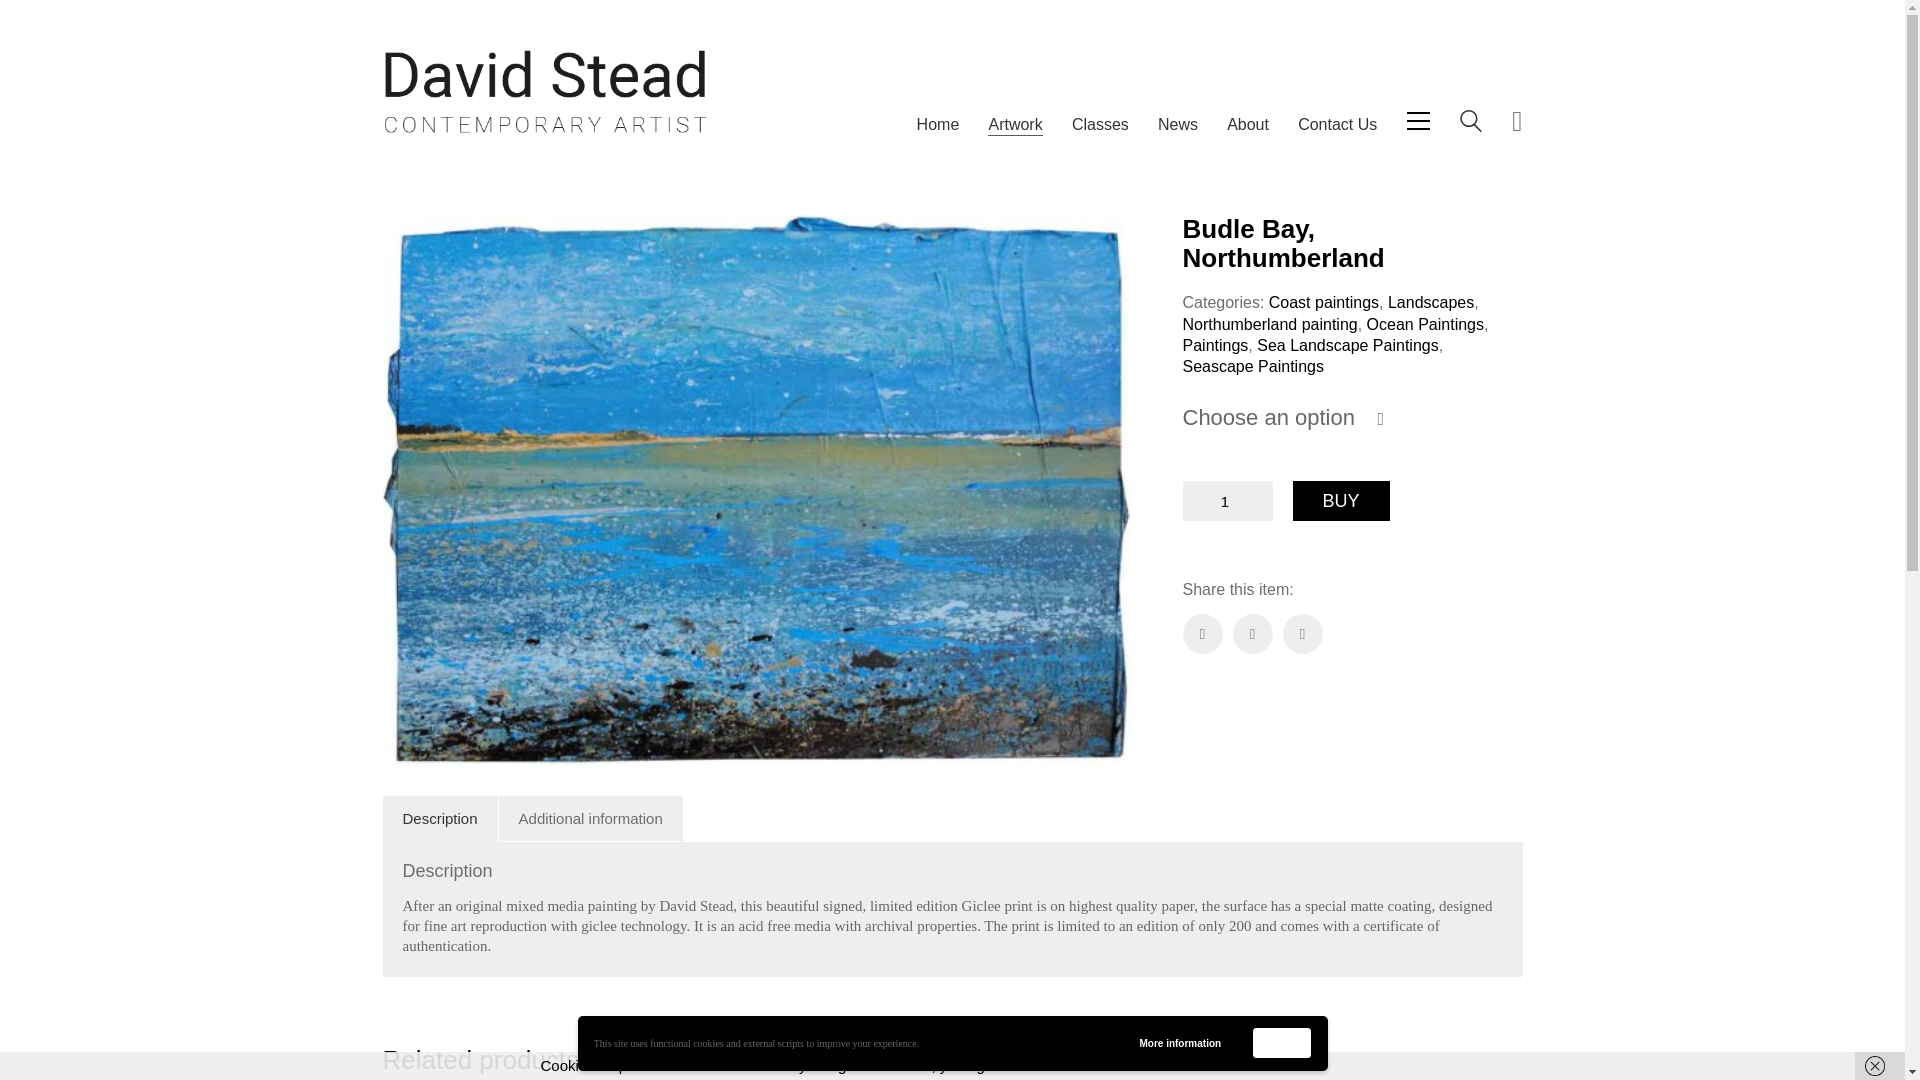 This screenshot has width=1920, height=1080. What do you see at coordinates (1336, 124) in the screenshot?
I see `Contact Us` at bounding box center [1336, 124].